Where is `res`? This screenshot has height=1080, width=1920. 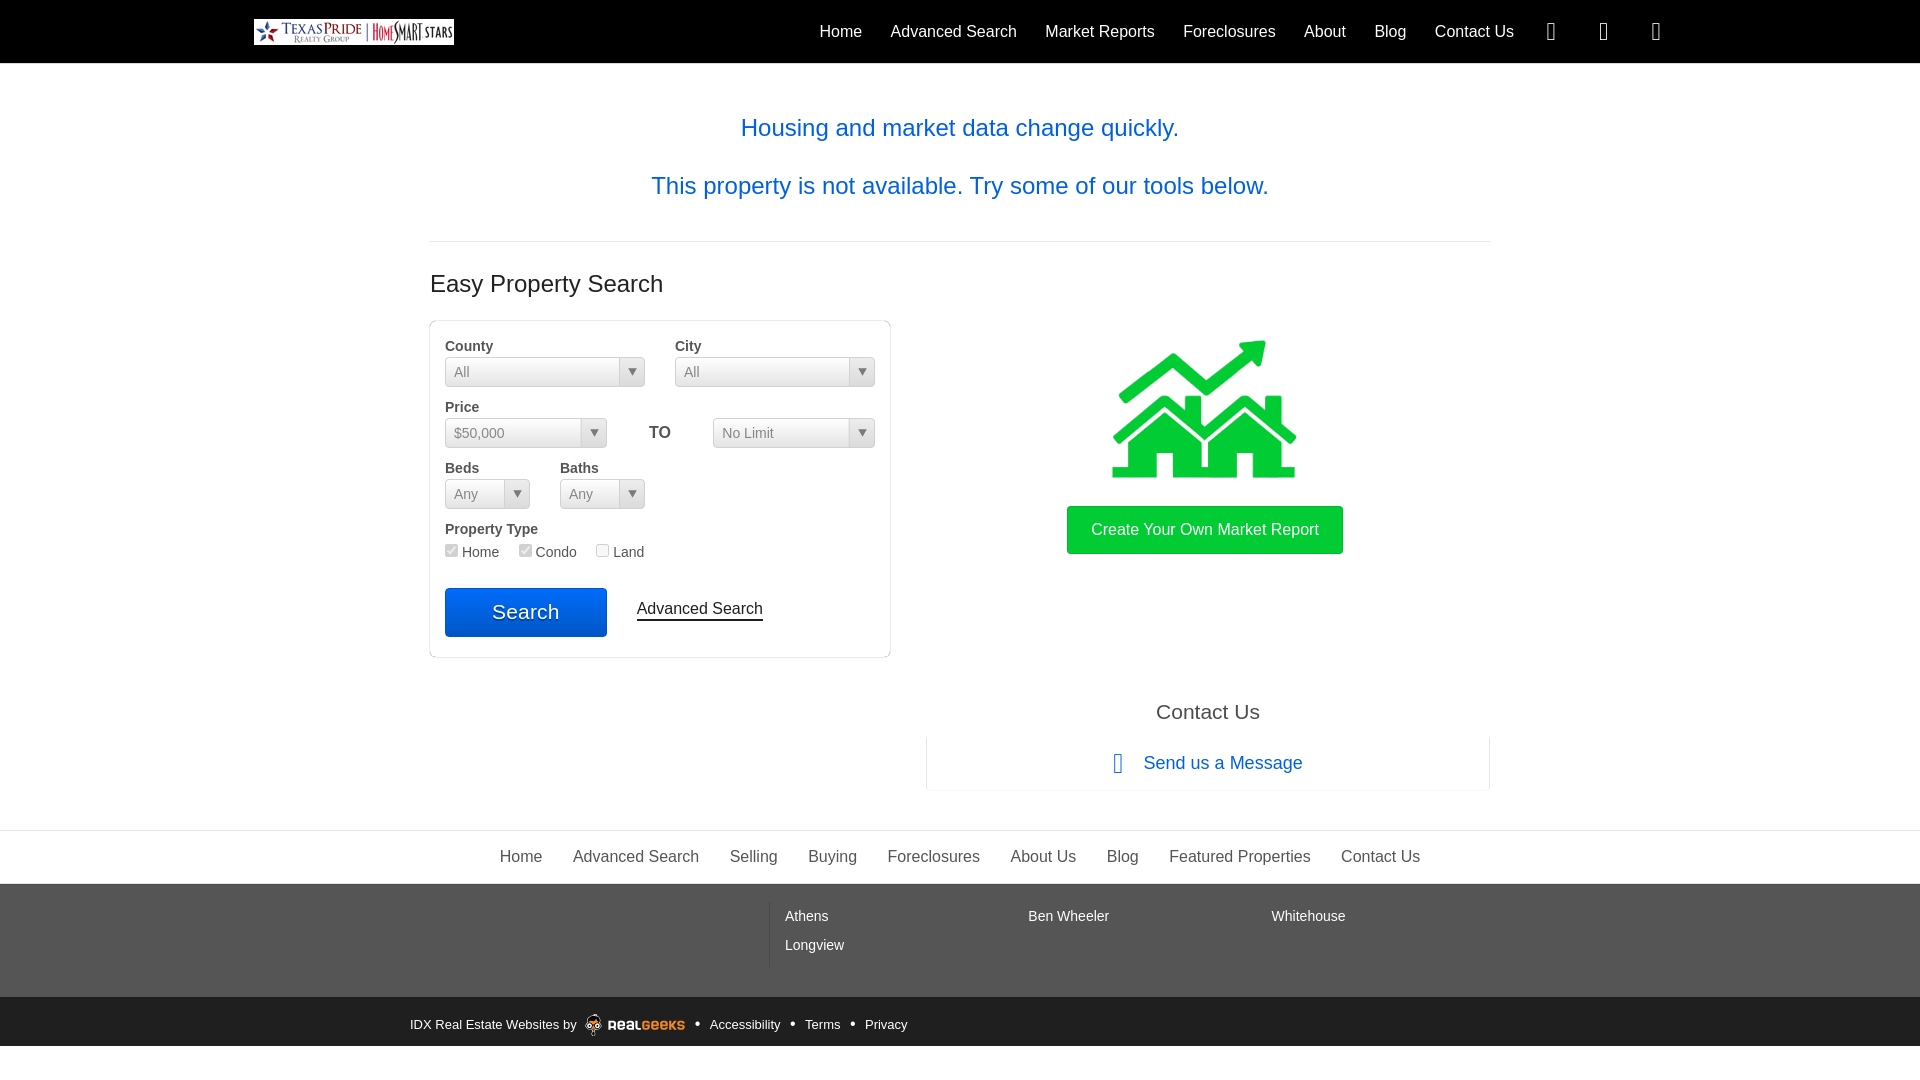
res is located at coordinates (452, 550).